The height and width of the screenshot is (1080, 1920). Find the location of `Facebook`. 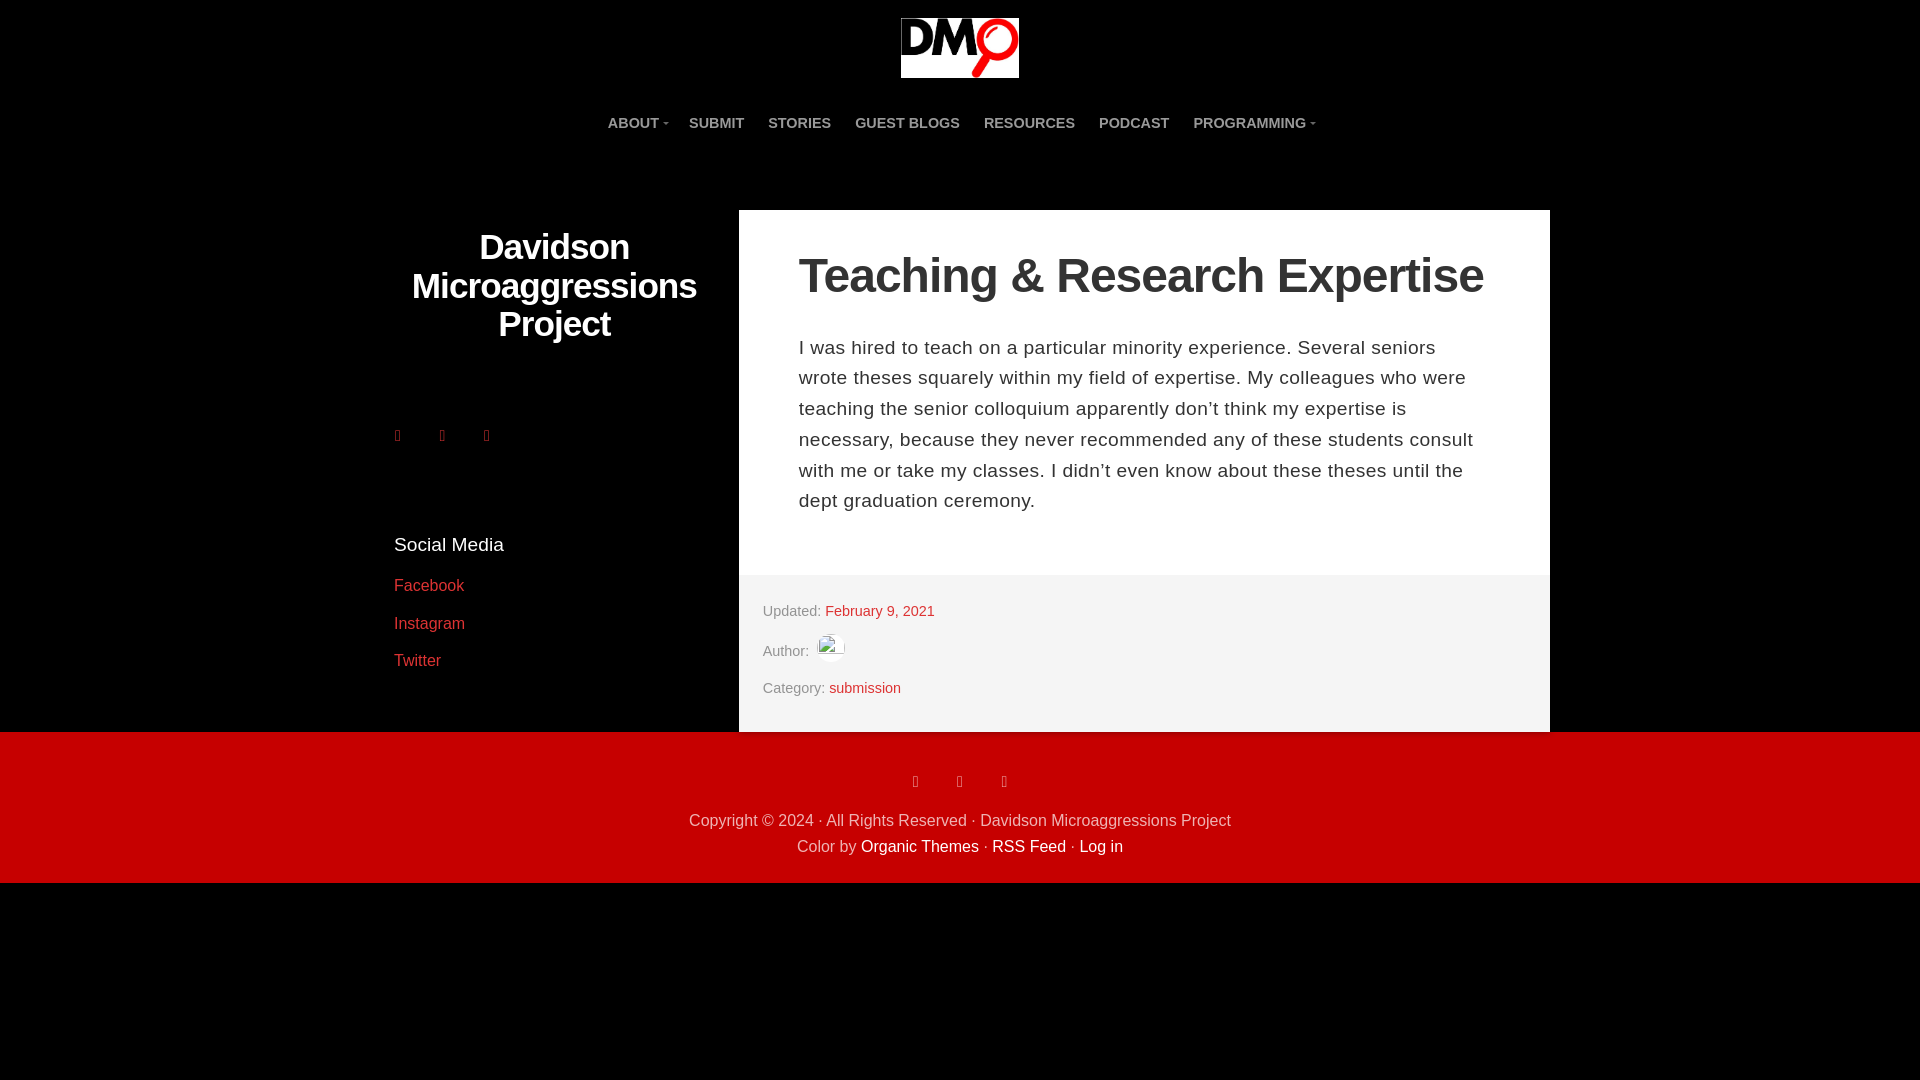

Facebook is located at coordinates (428, 585).